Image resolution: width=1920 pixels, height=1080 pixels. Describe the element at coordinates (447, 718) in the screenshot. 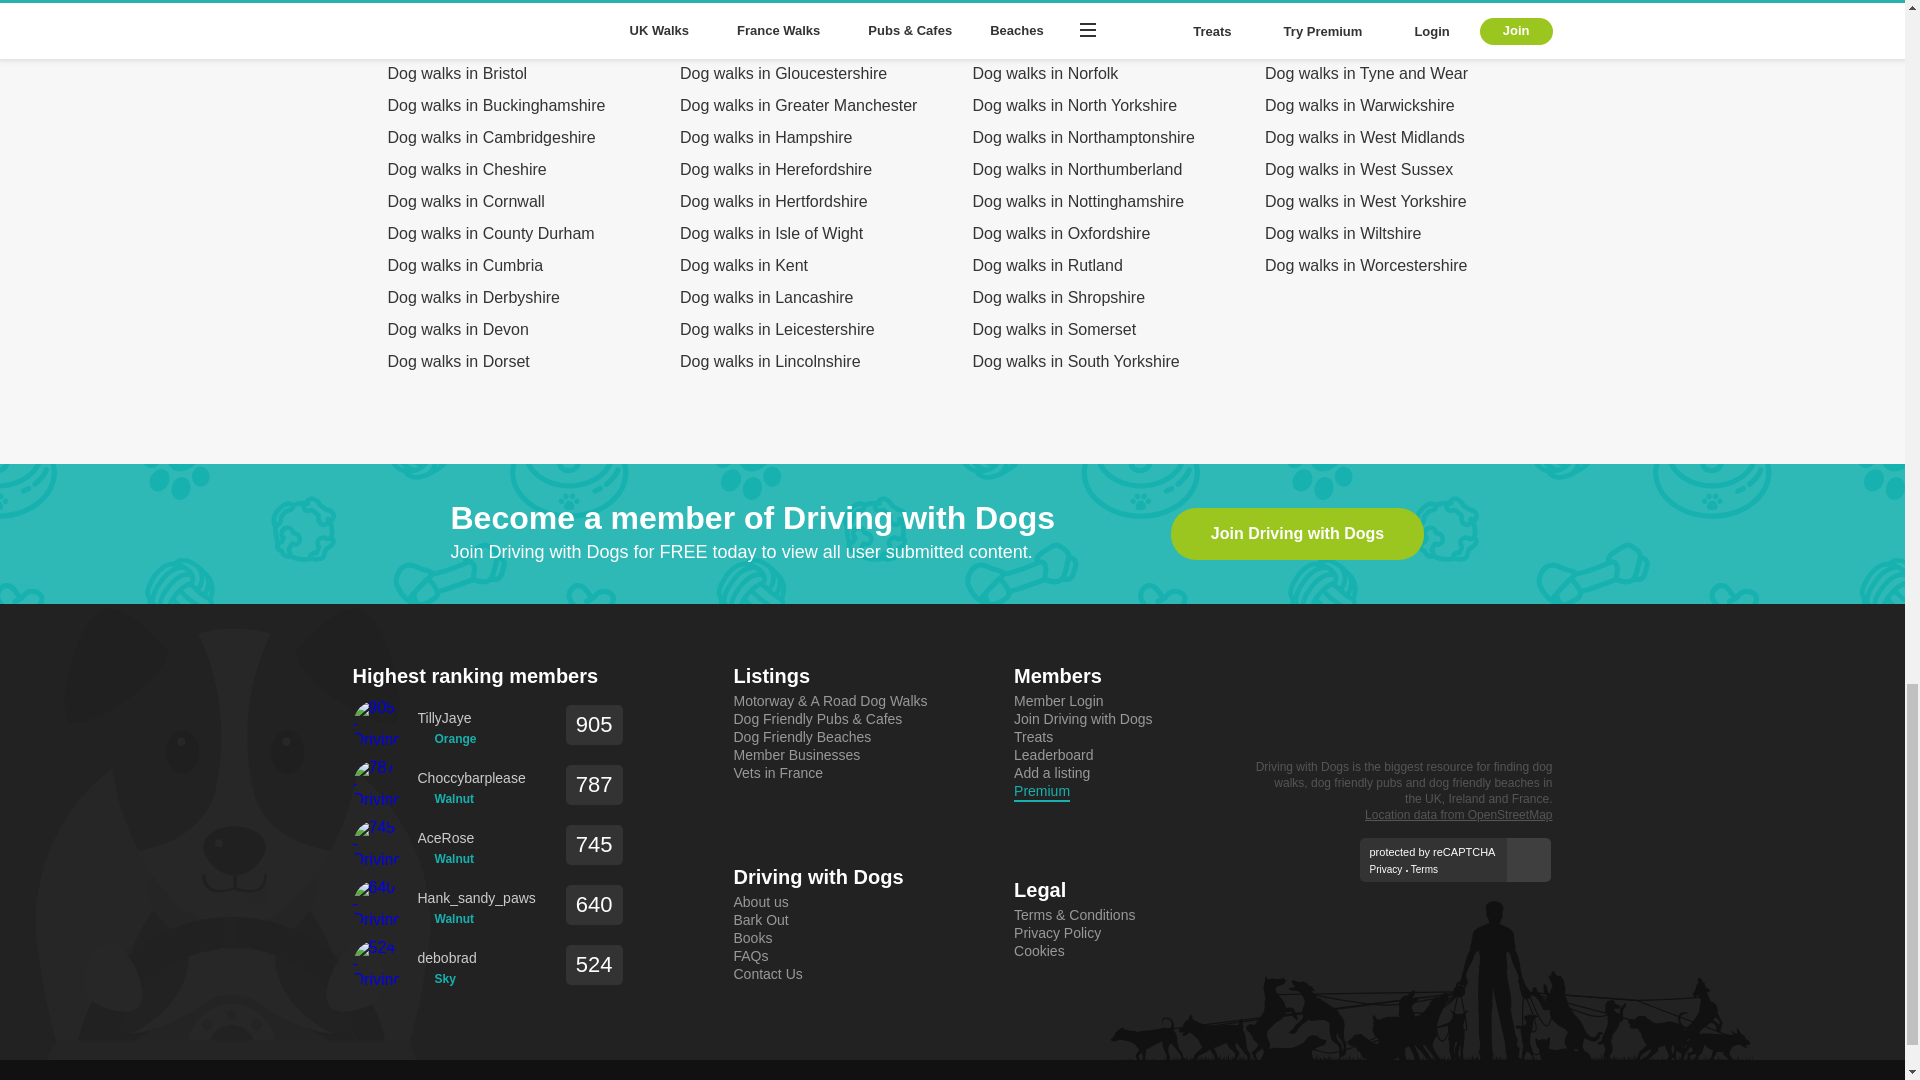

I see `TillyJaye` at that location.